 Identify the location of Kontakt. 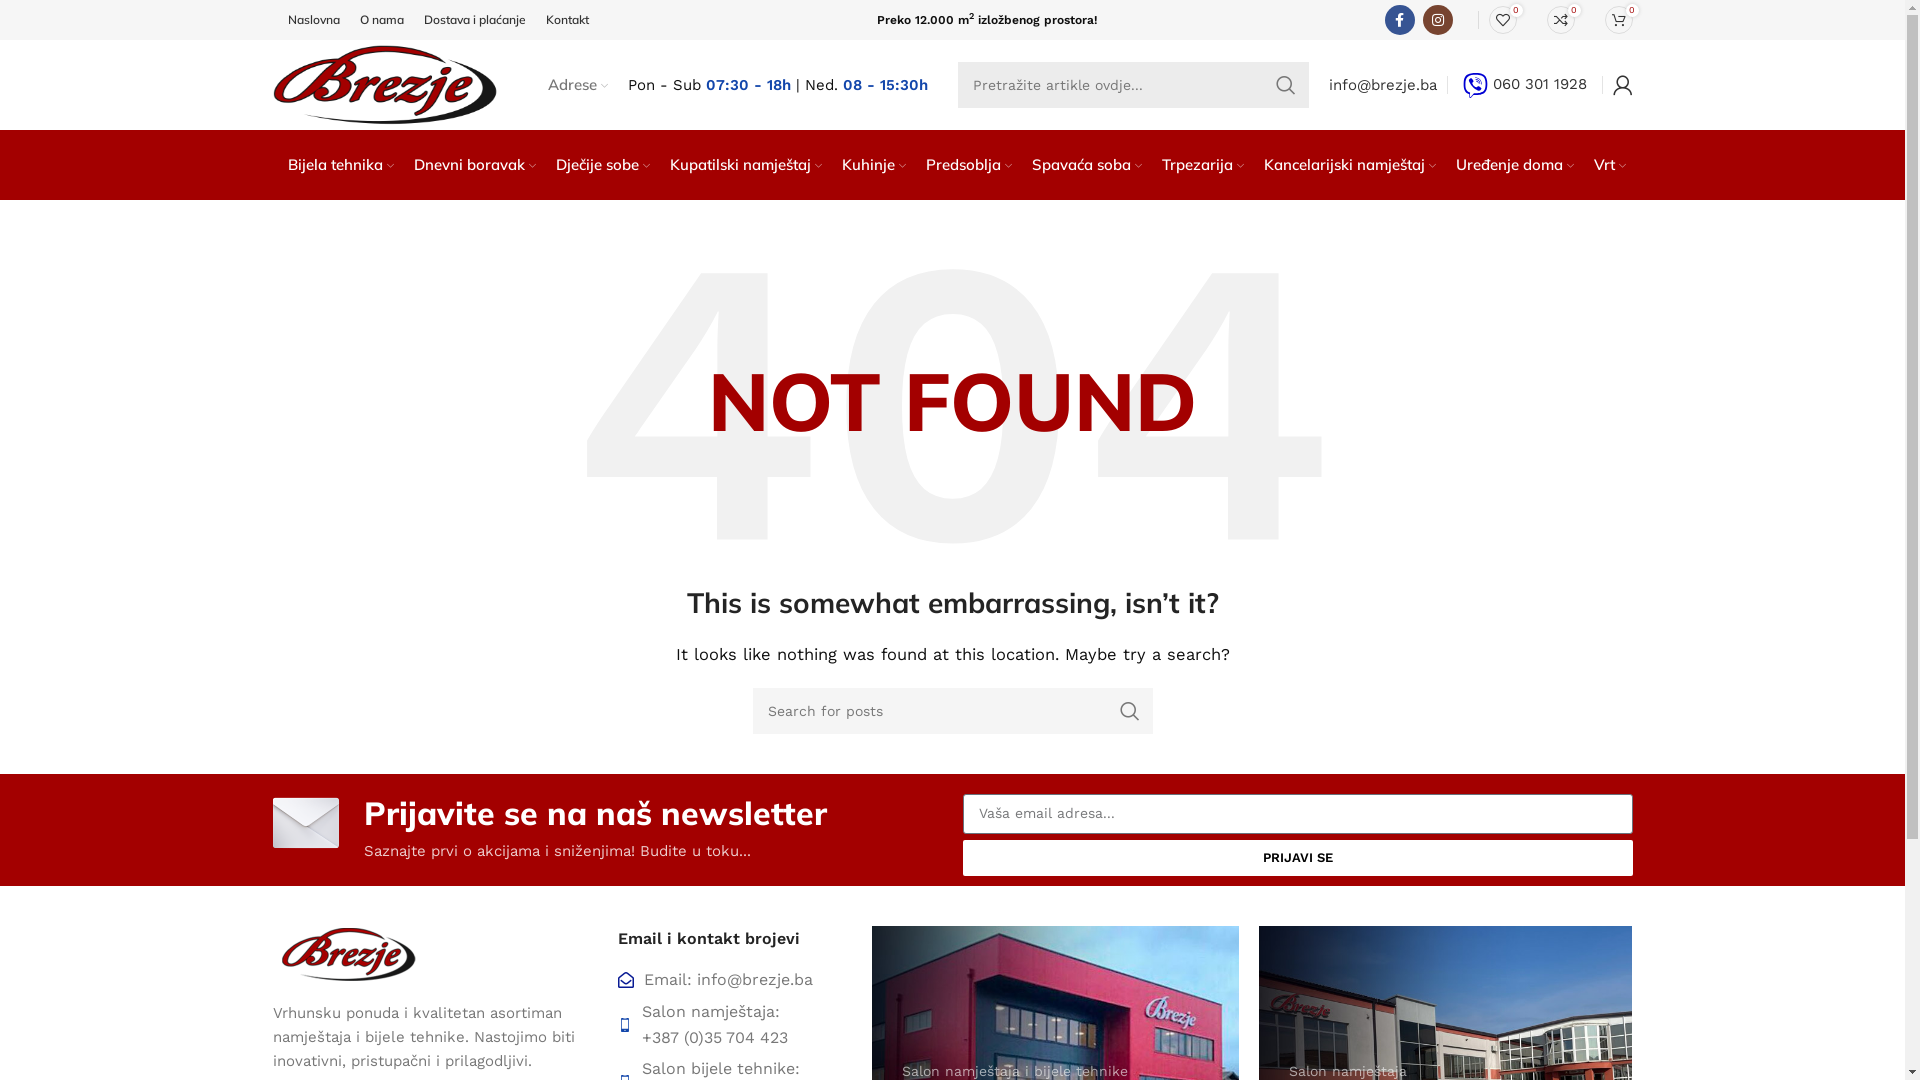
(568, 20).